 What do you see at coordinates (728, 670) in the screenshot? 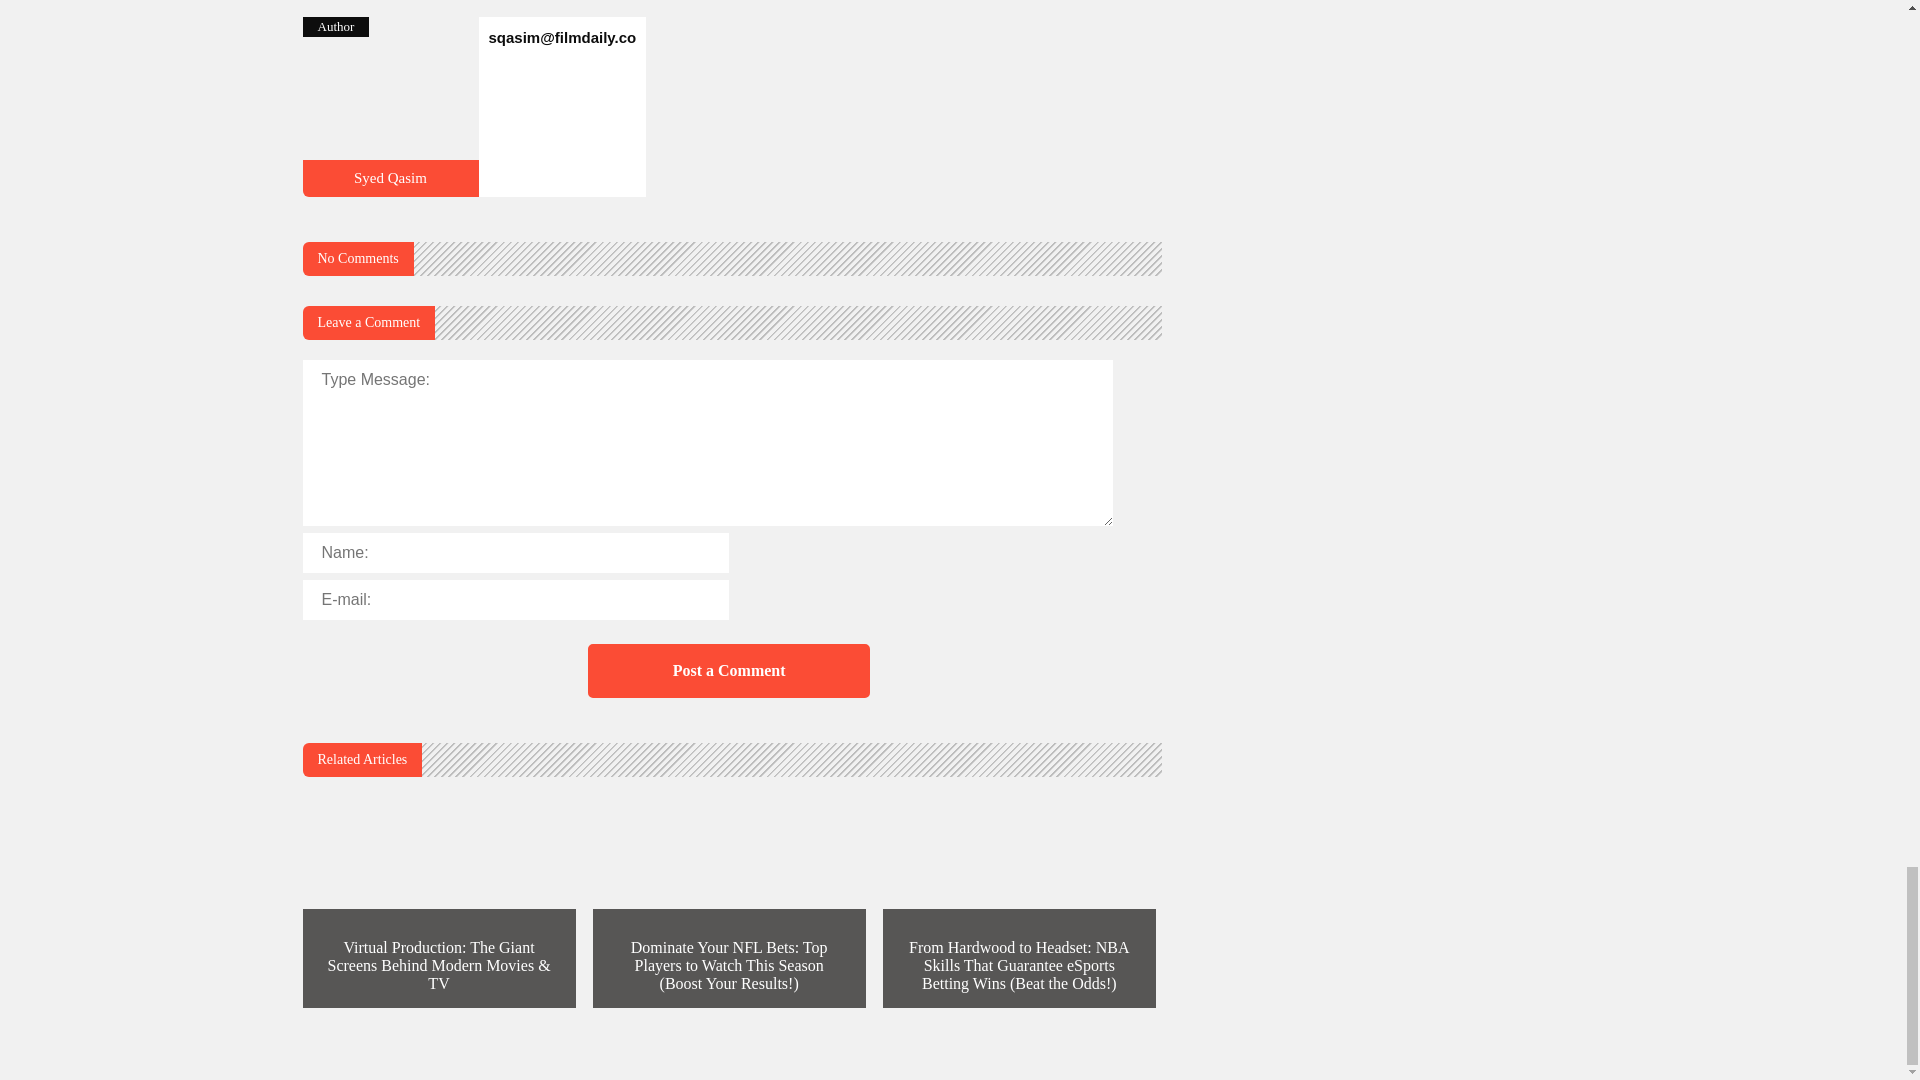
I see `Post a Comment` at bounding box center [728, 670].